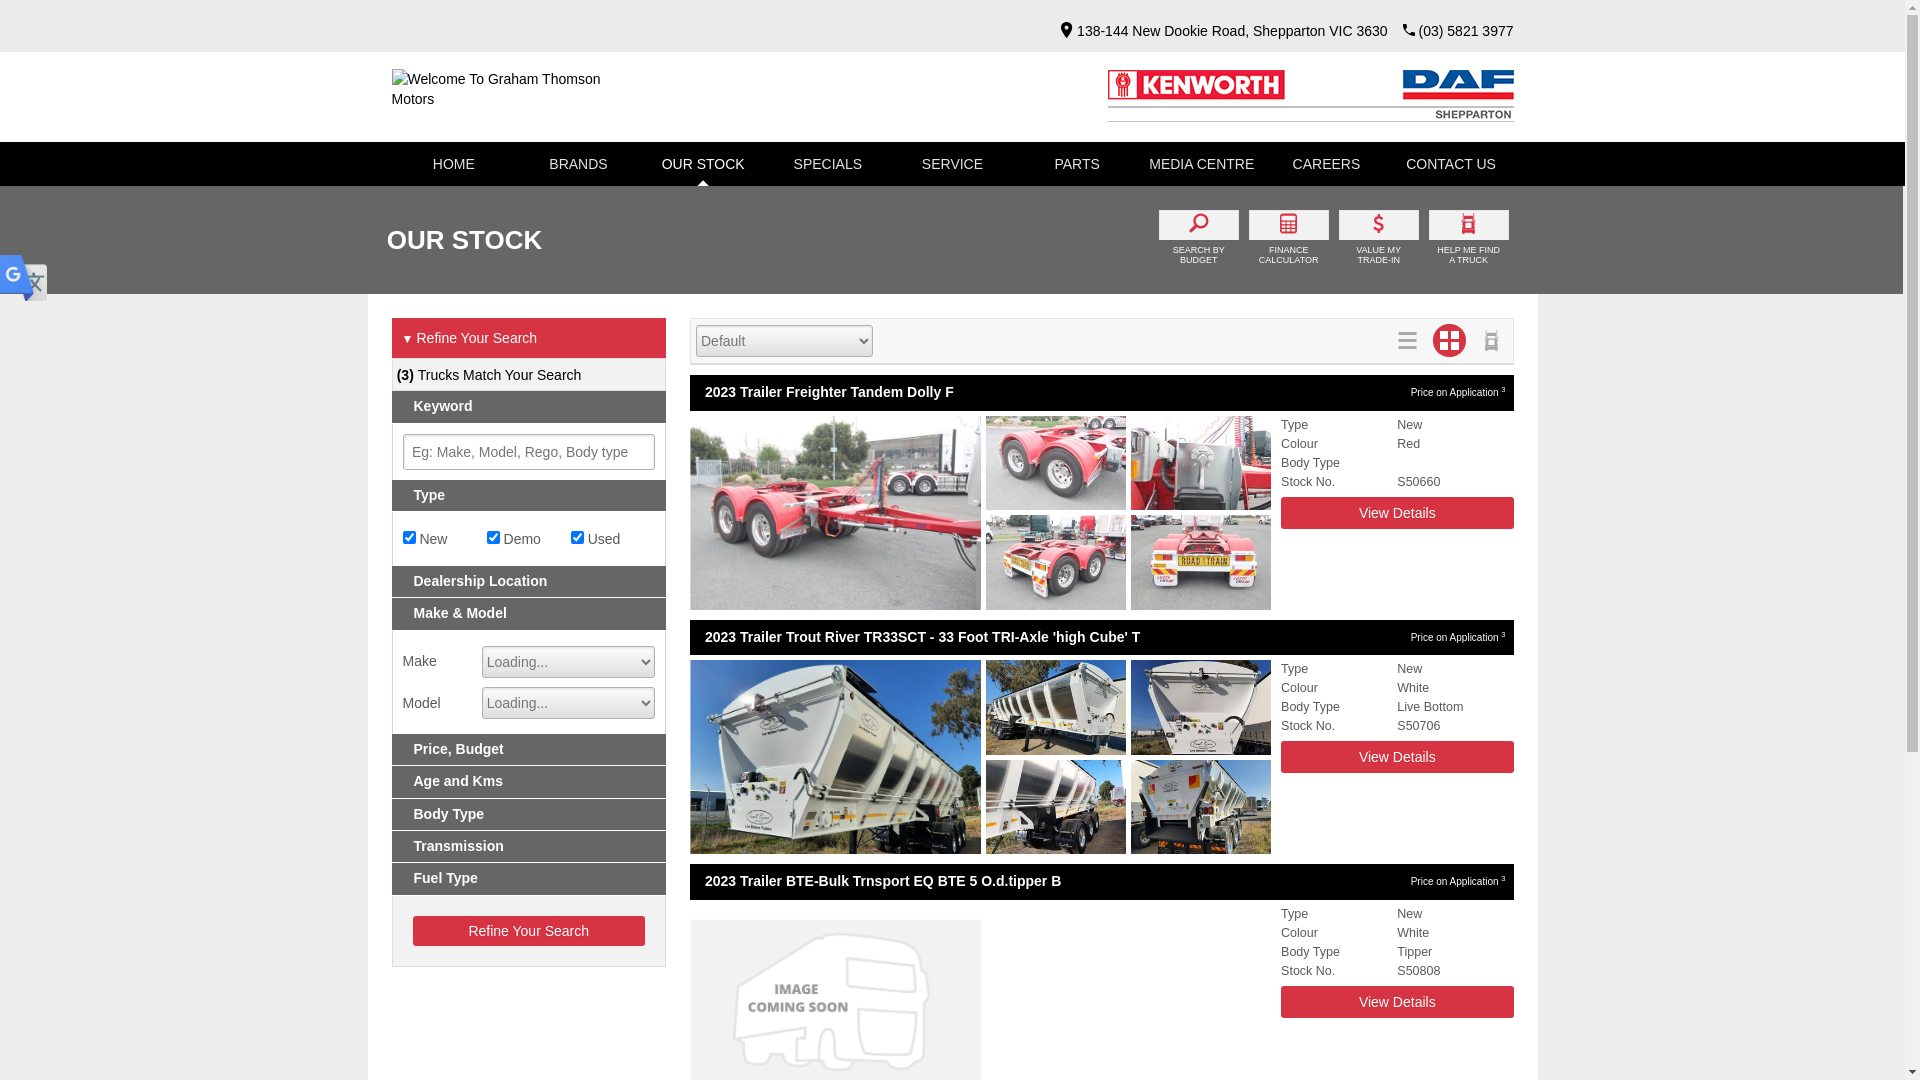 The width and height of the screenshot is (1920, 1080). I want to click on Fuel Type, so click(530, 878).